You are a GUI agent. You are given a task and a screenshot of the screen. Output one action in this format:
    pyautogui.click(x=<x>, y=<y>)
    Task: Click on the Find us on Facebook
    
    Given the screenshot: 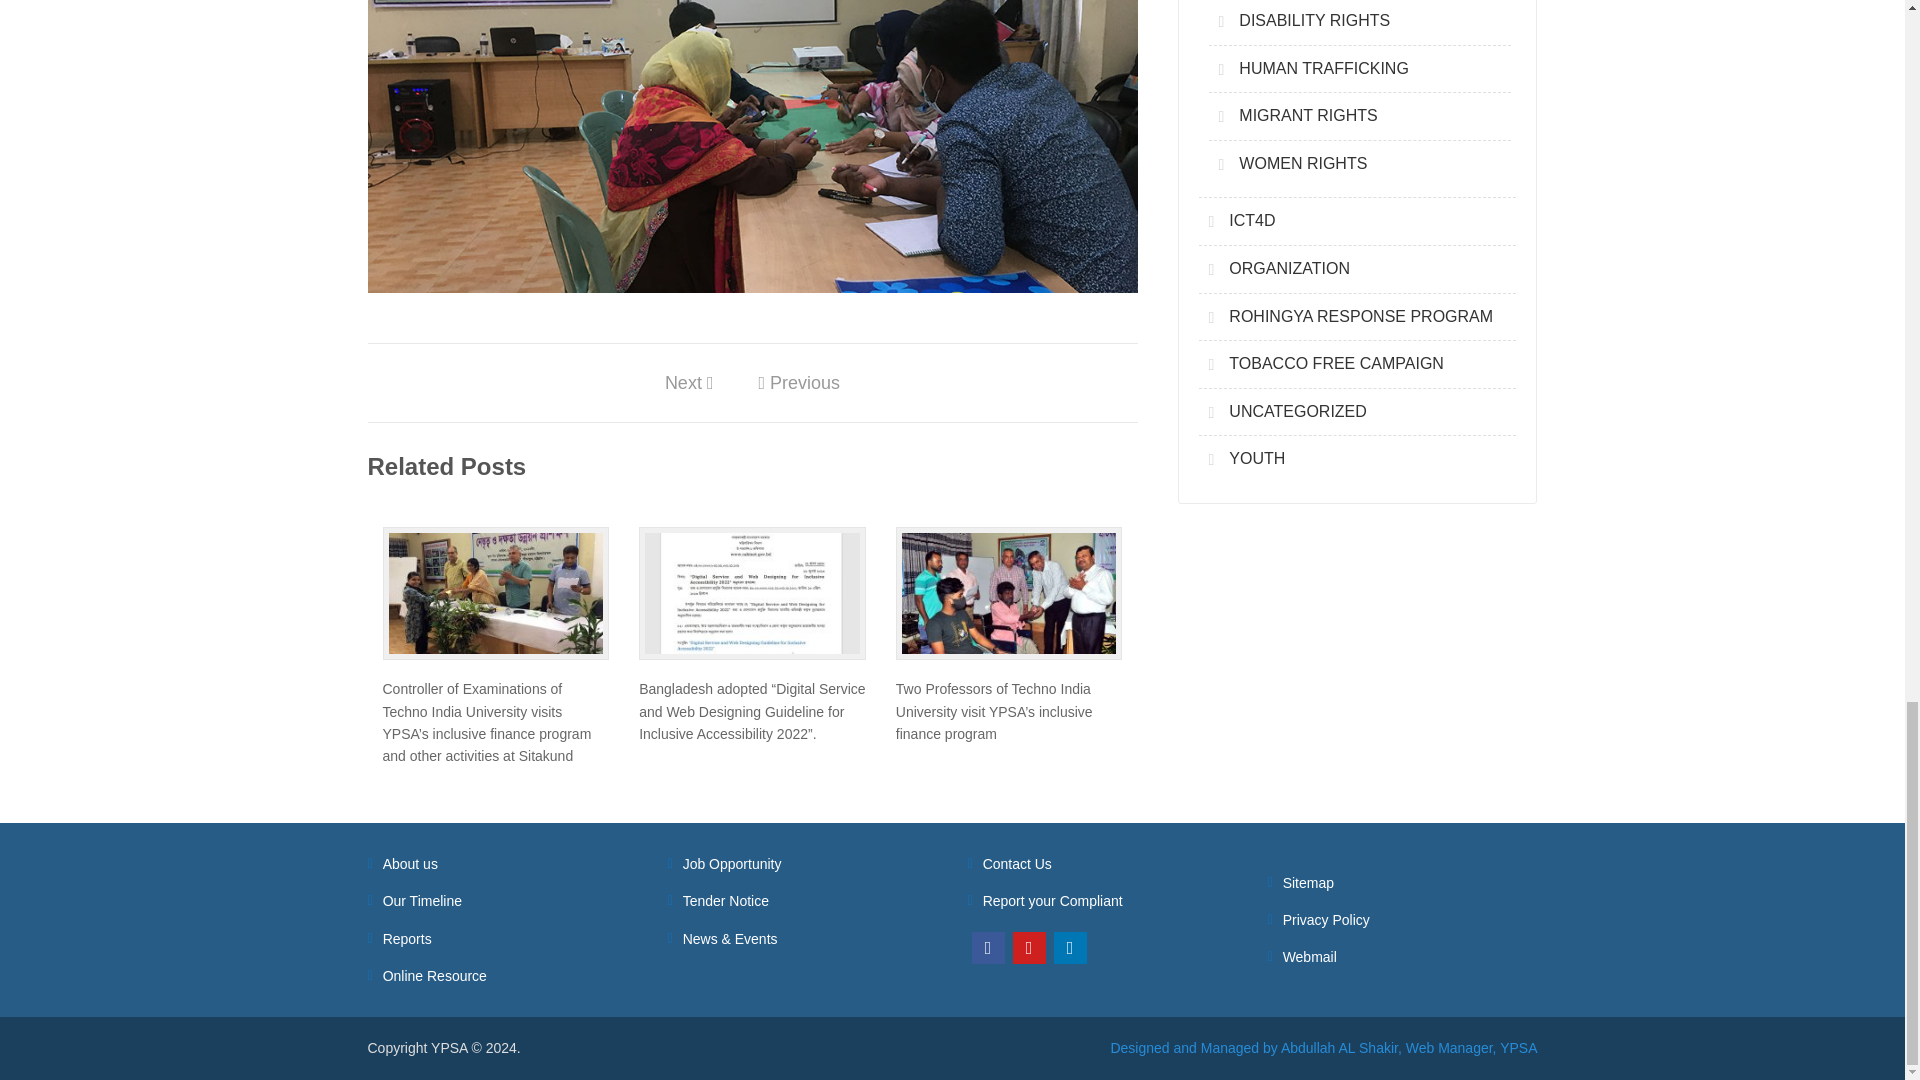 What is the action you would take?
    pyautogui.click(x=988, y=948)
    